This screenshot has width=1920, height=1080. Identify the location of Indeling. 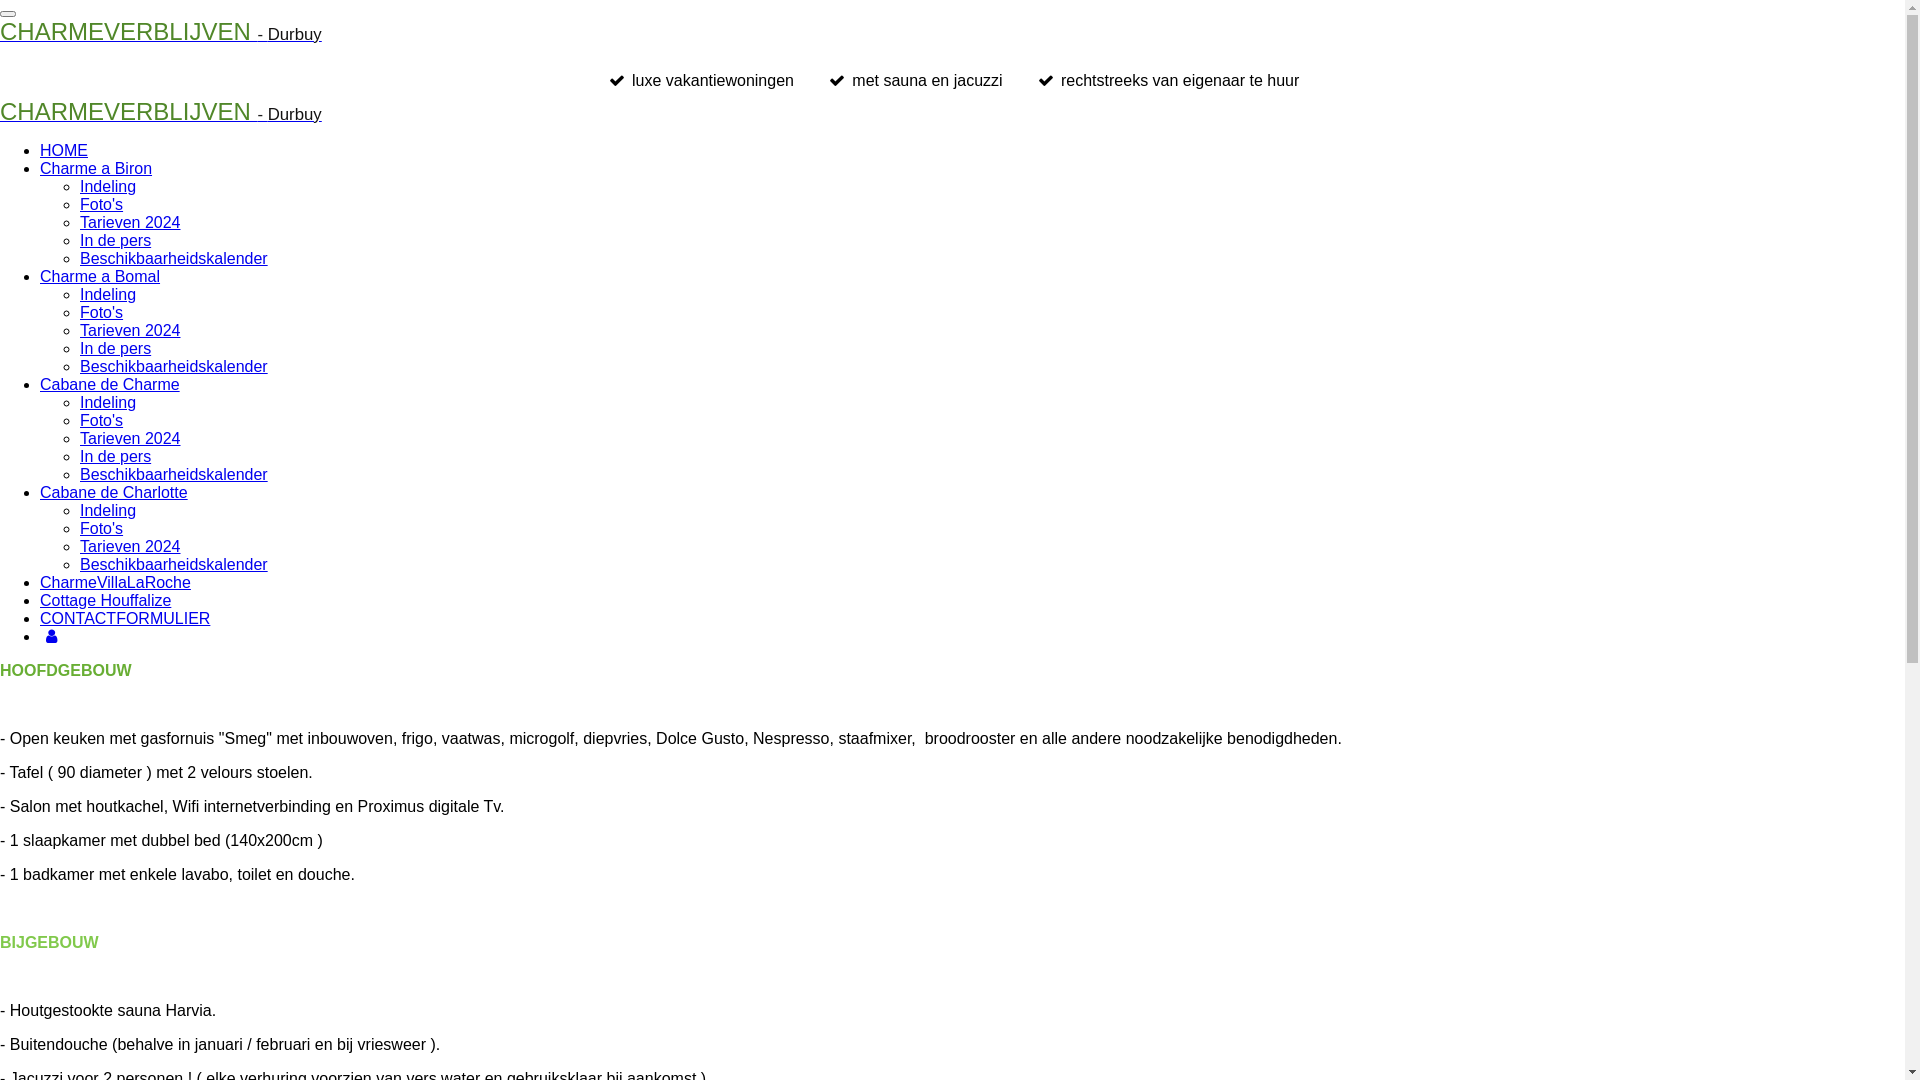
(108, 402).